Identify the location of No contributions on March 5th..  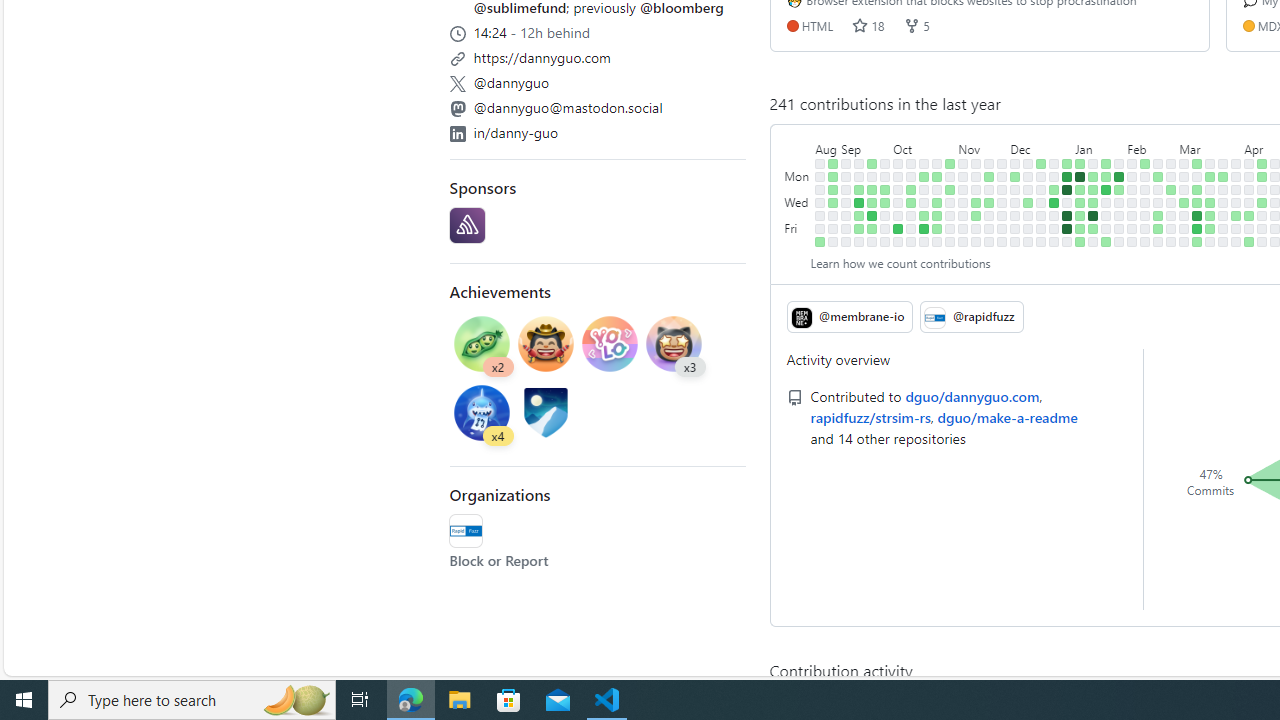
(1184, 190).